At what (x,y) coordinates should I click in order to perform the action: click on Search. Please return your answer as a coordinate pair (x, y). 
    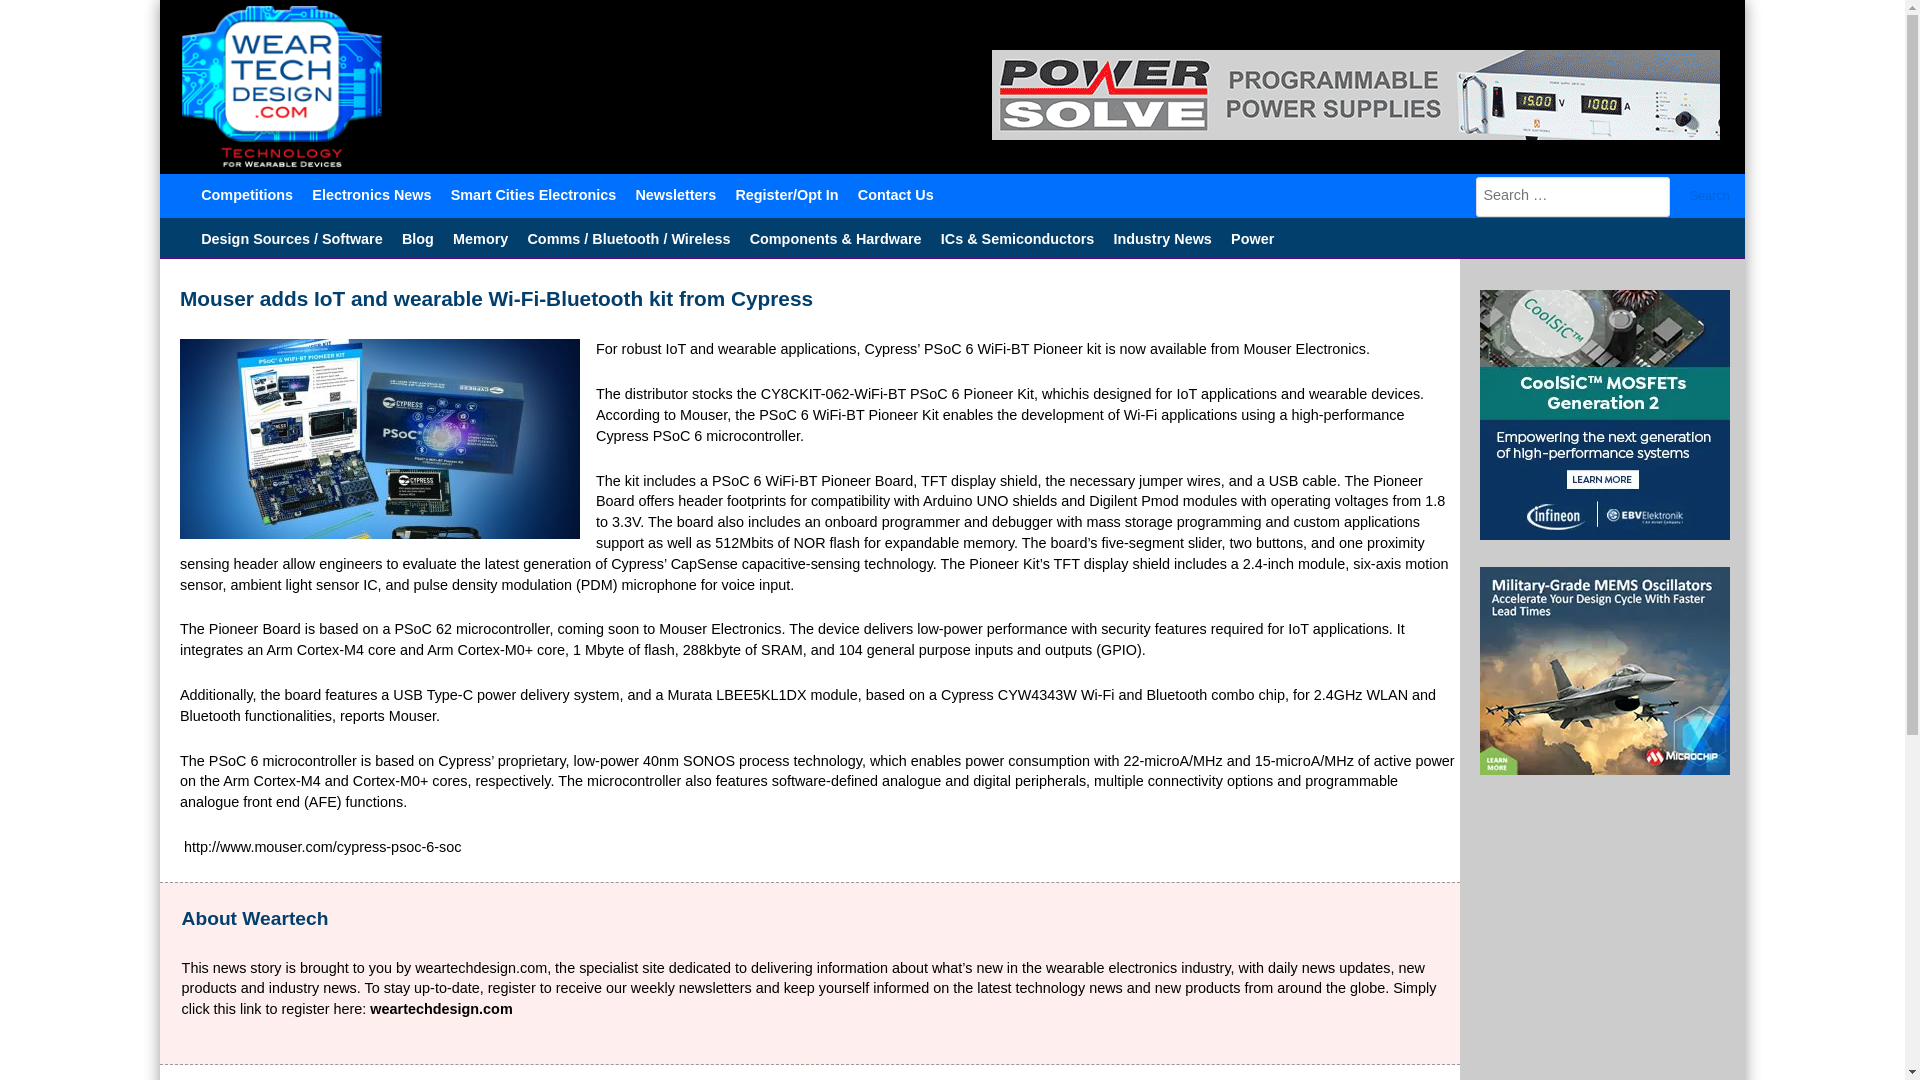
    Looking at the image, I should click on (1710, 196).